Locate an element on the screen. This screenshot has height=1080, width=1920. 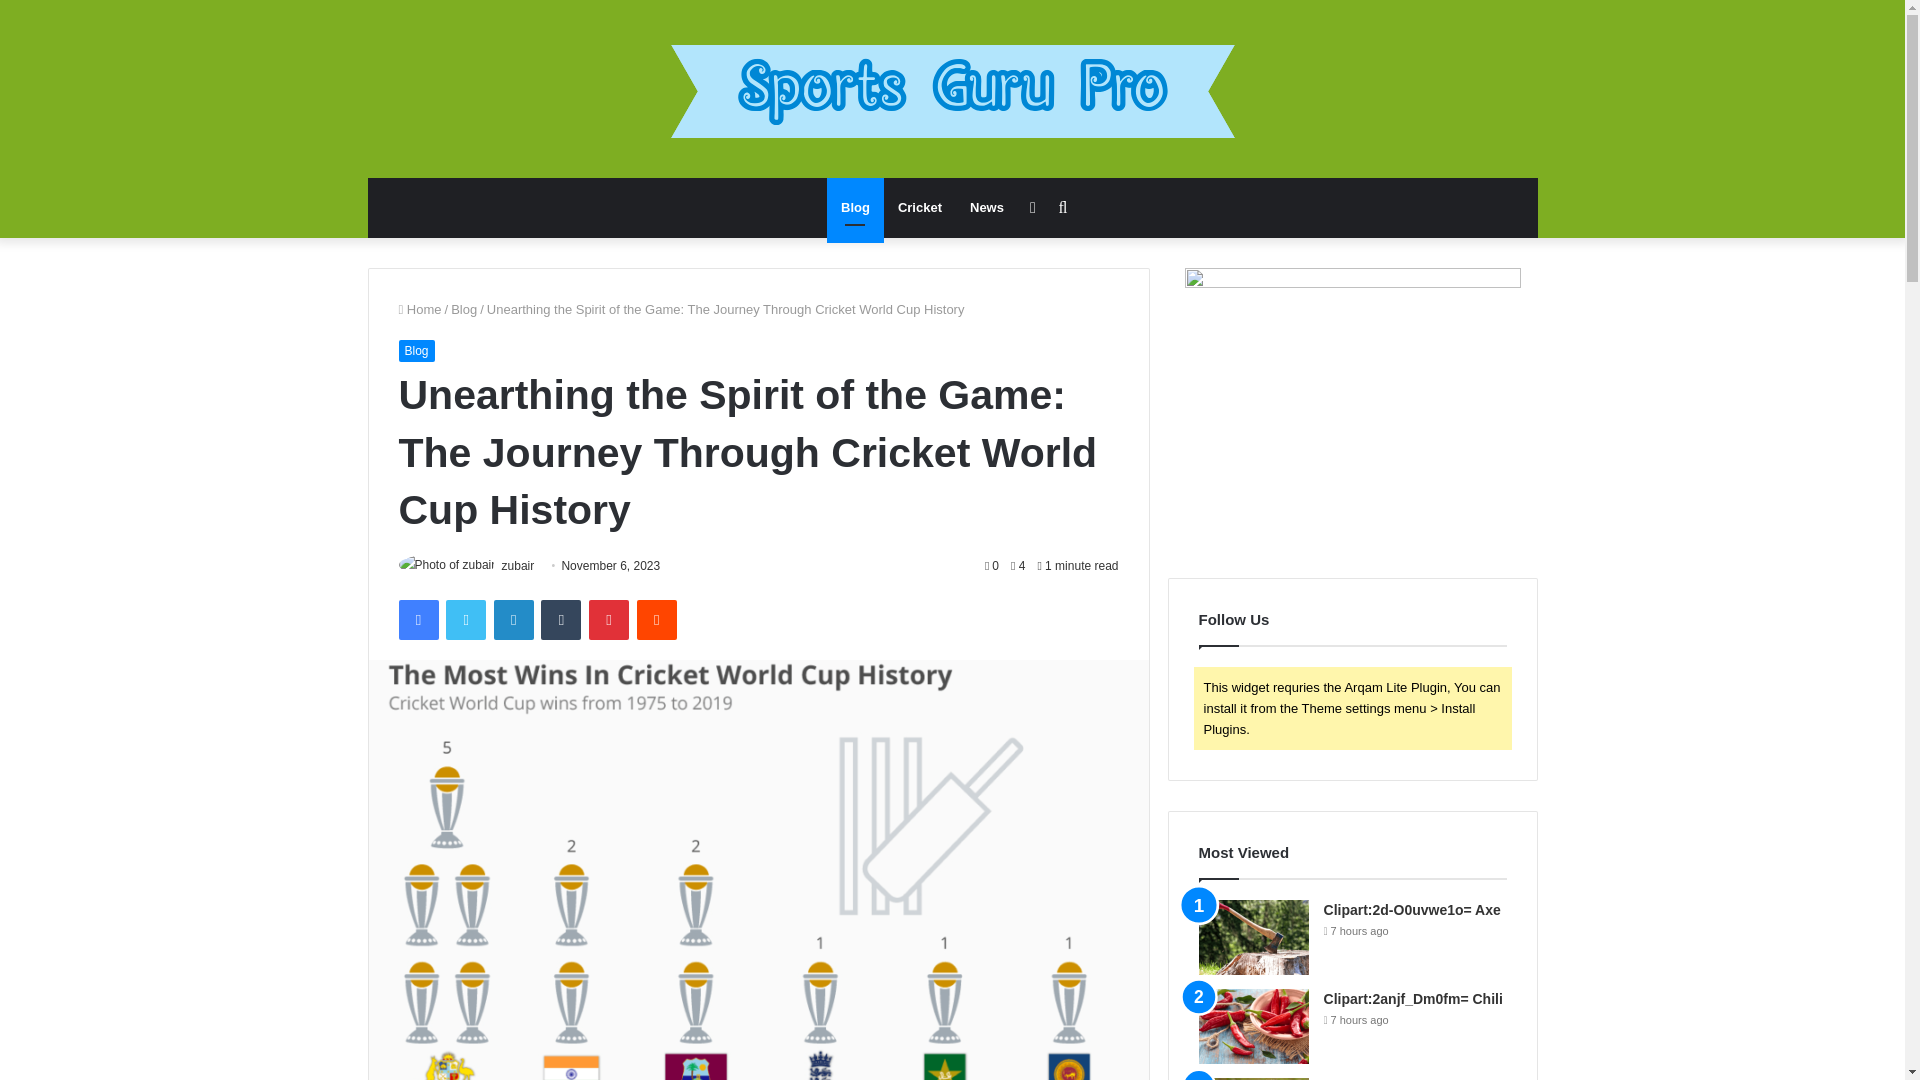
Twitter is located at coordinates (465, 620).